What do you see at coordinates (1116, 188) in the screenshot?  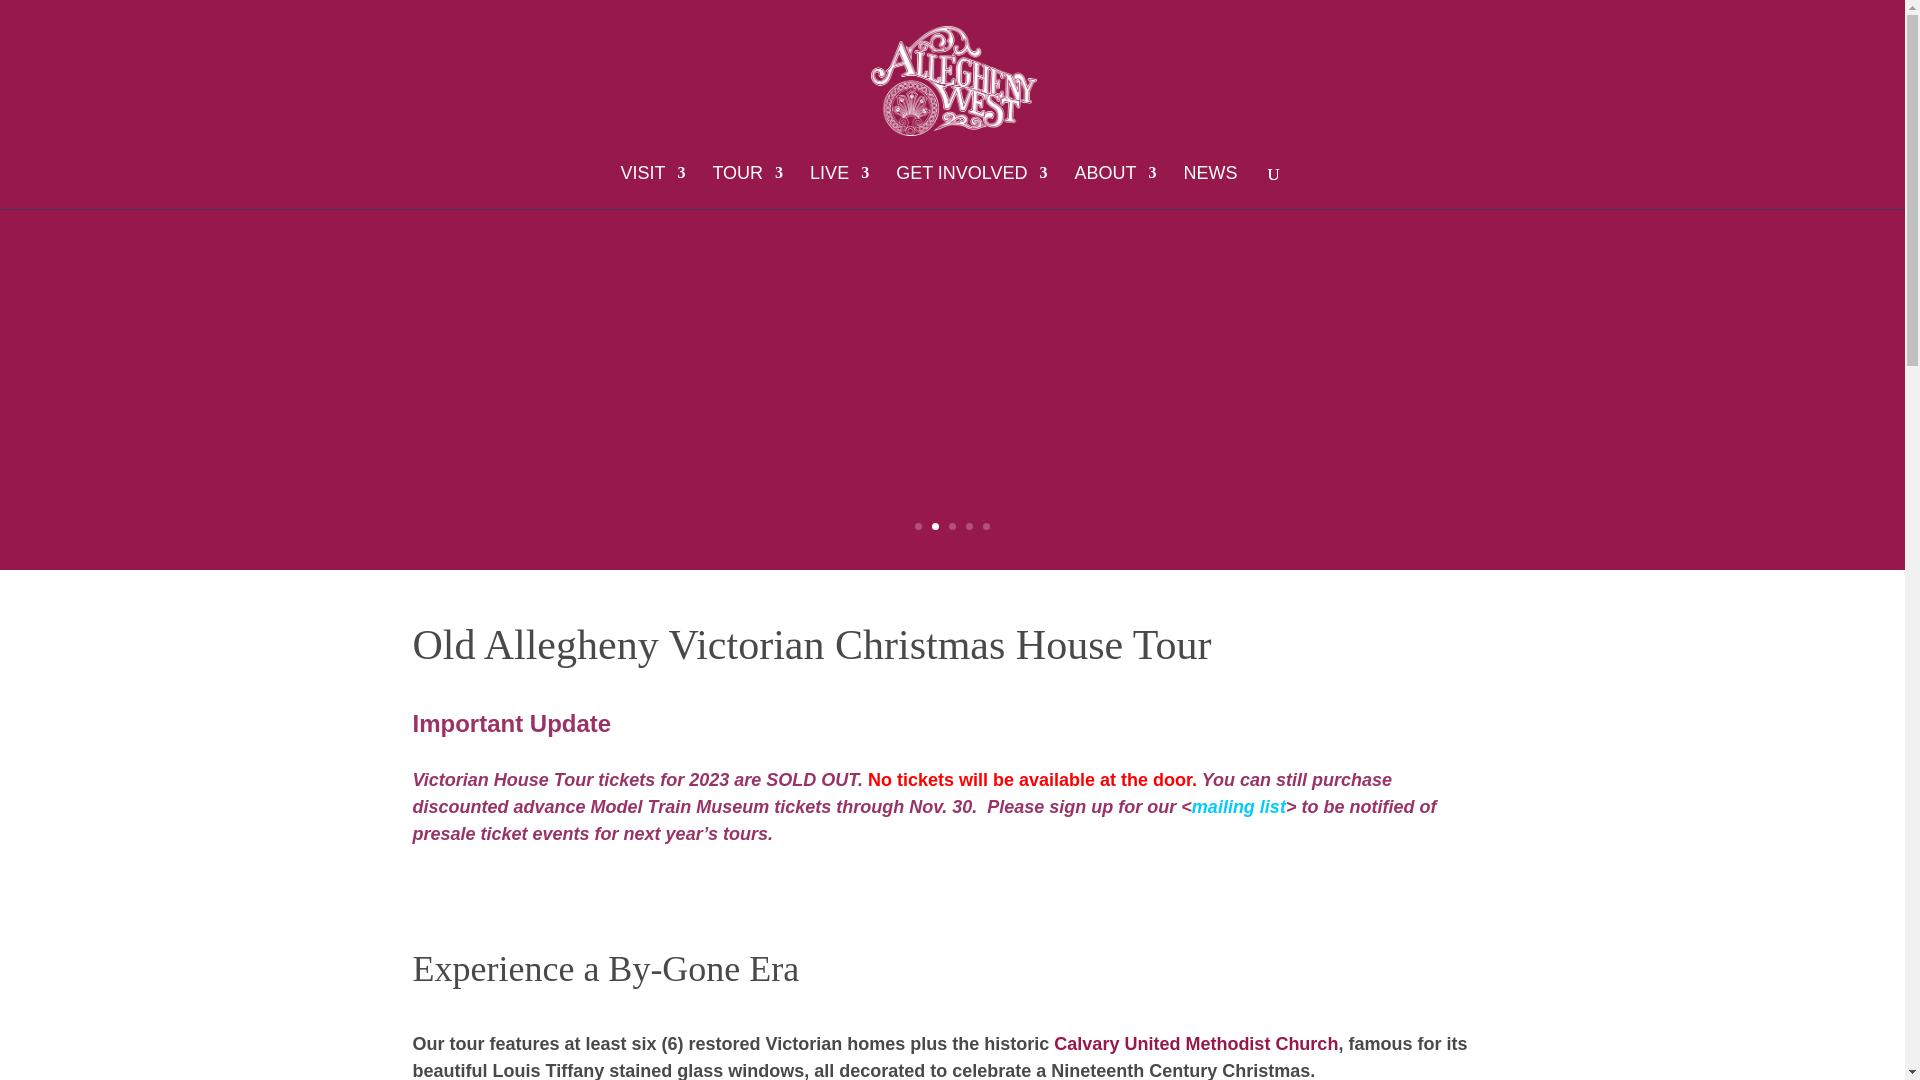 I see `ABOUT` at bounding box center [1116, 188].